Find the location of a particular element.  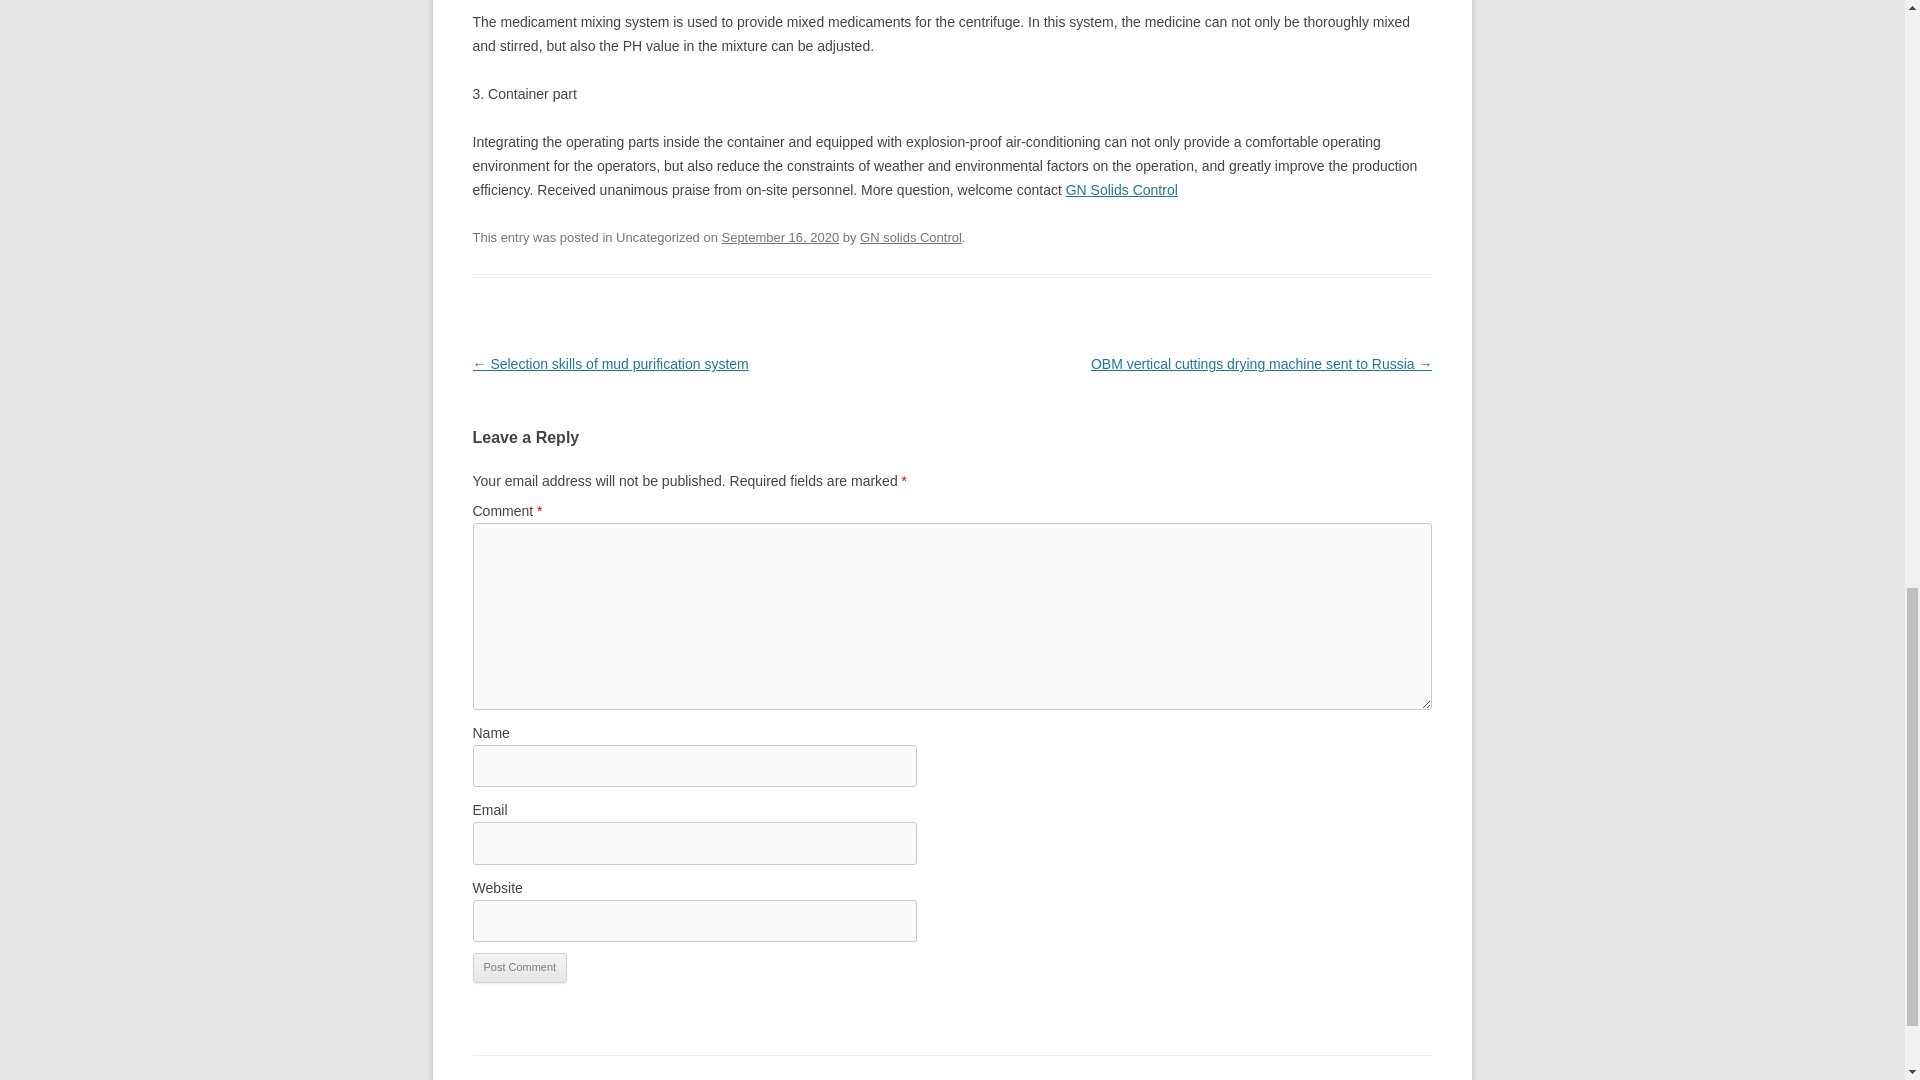

GN solids Control is located at coordinates (910, 238).